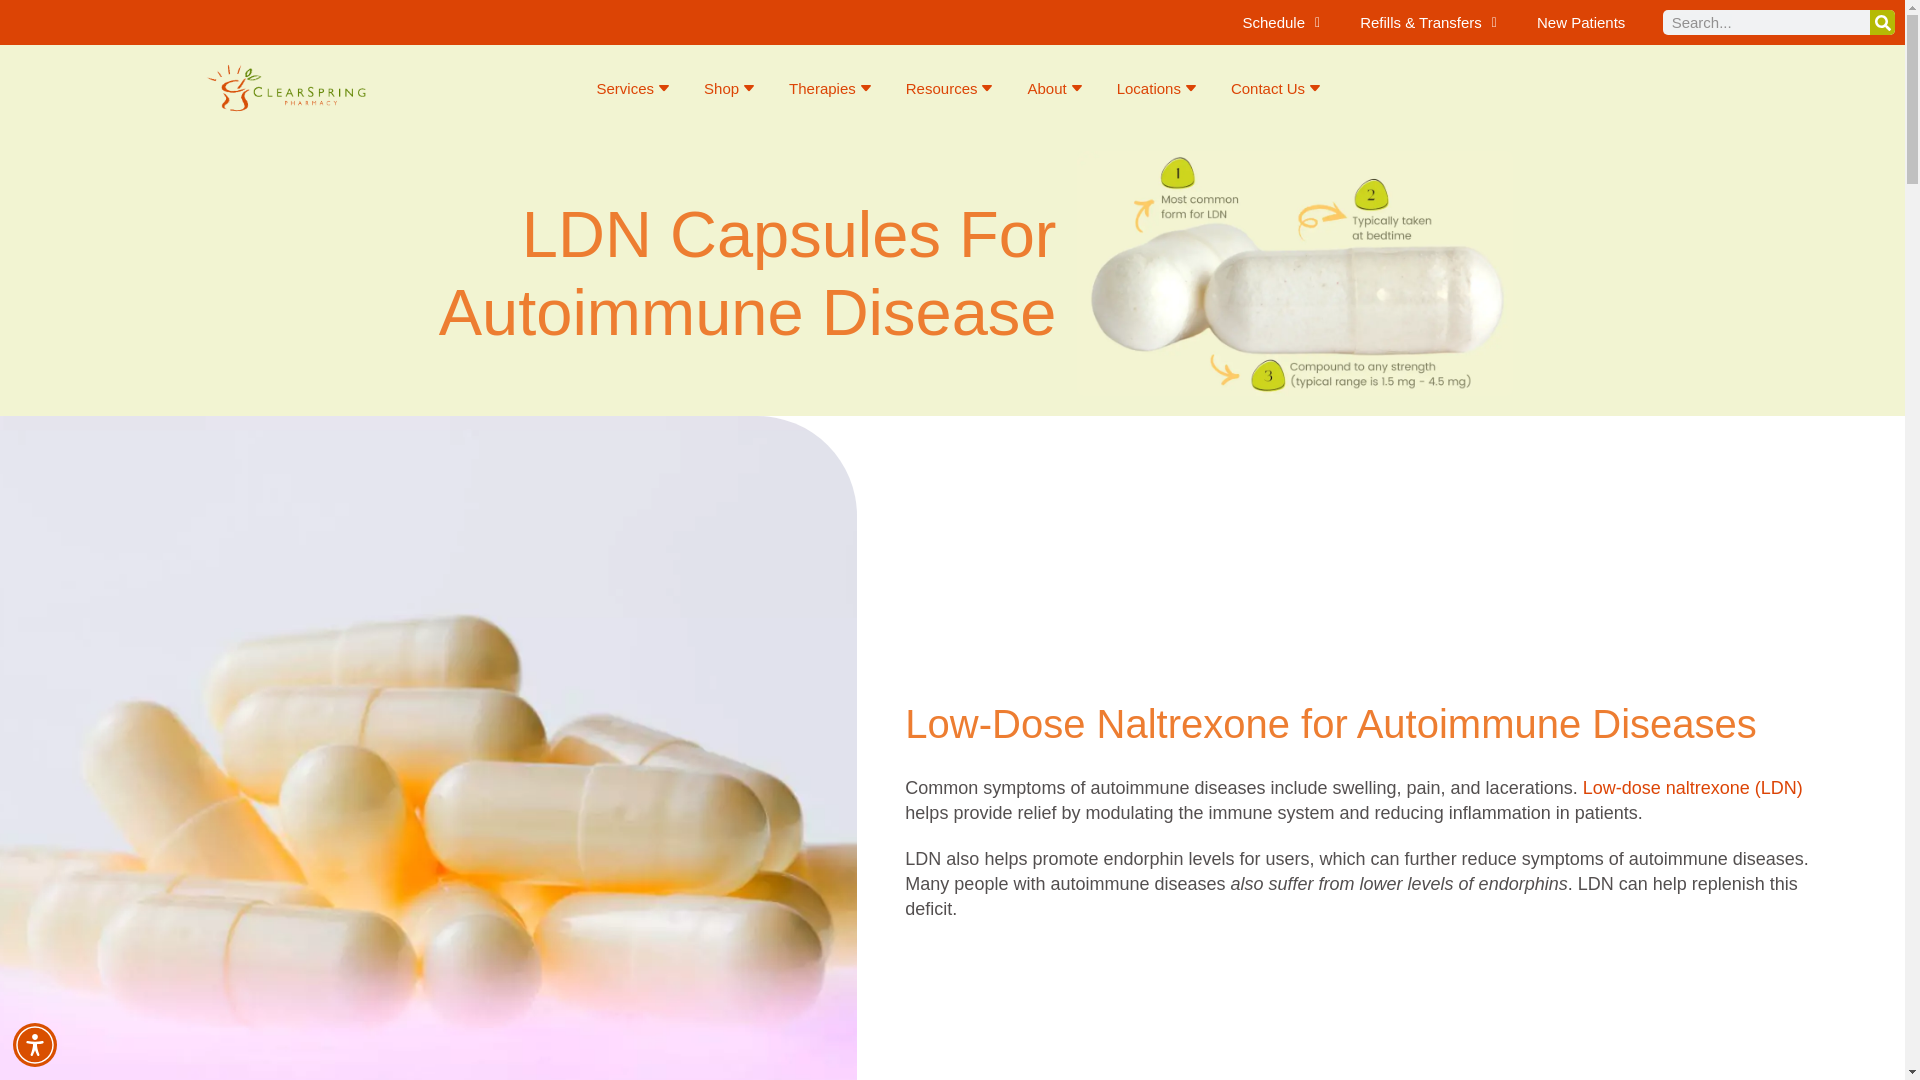 The image size is (1920, 1080). What do you see at coordinates (1280, 22) in the screenshot?
I see `Schedule` at bounding box center [1280, 22].